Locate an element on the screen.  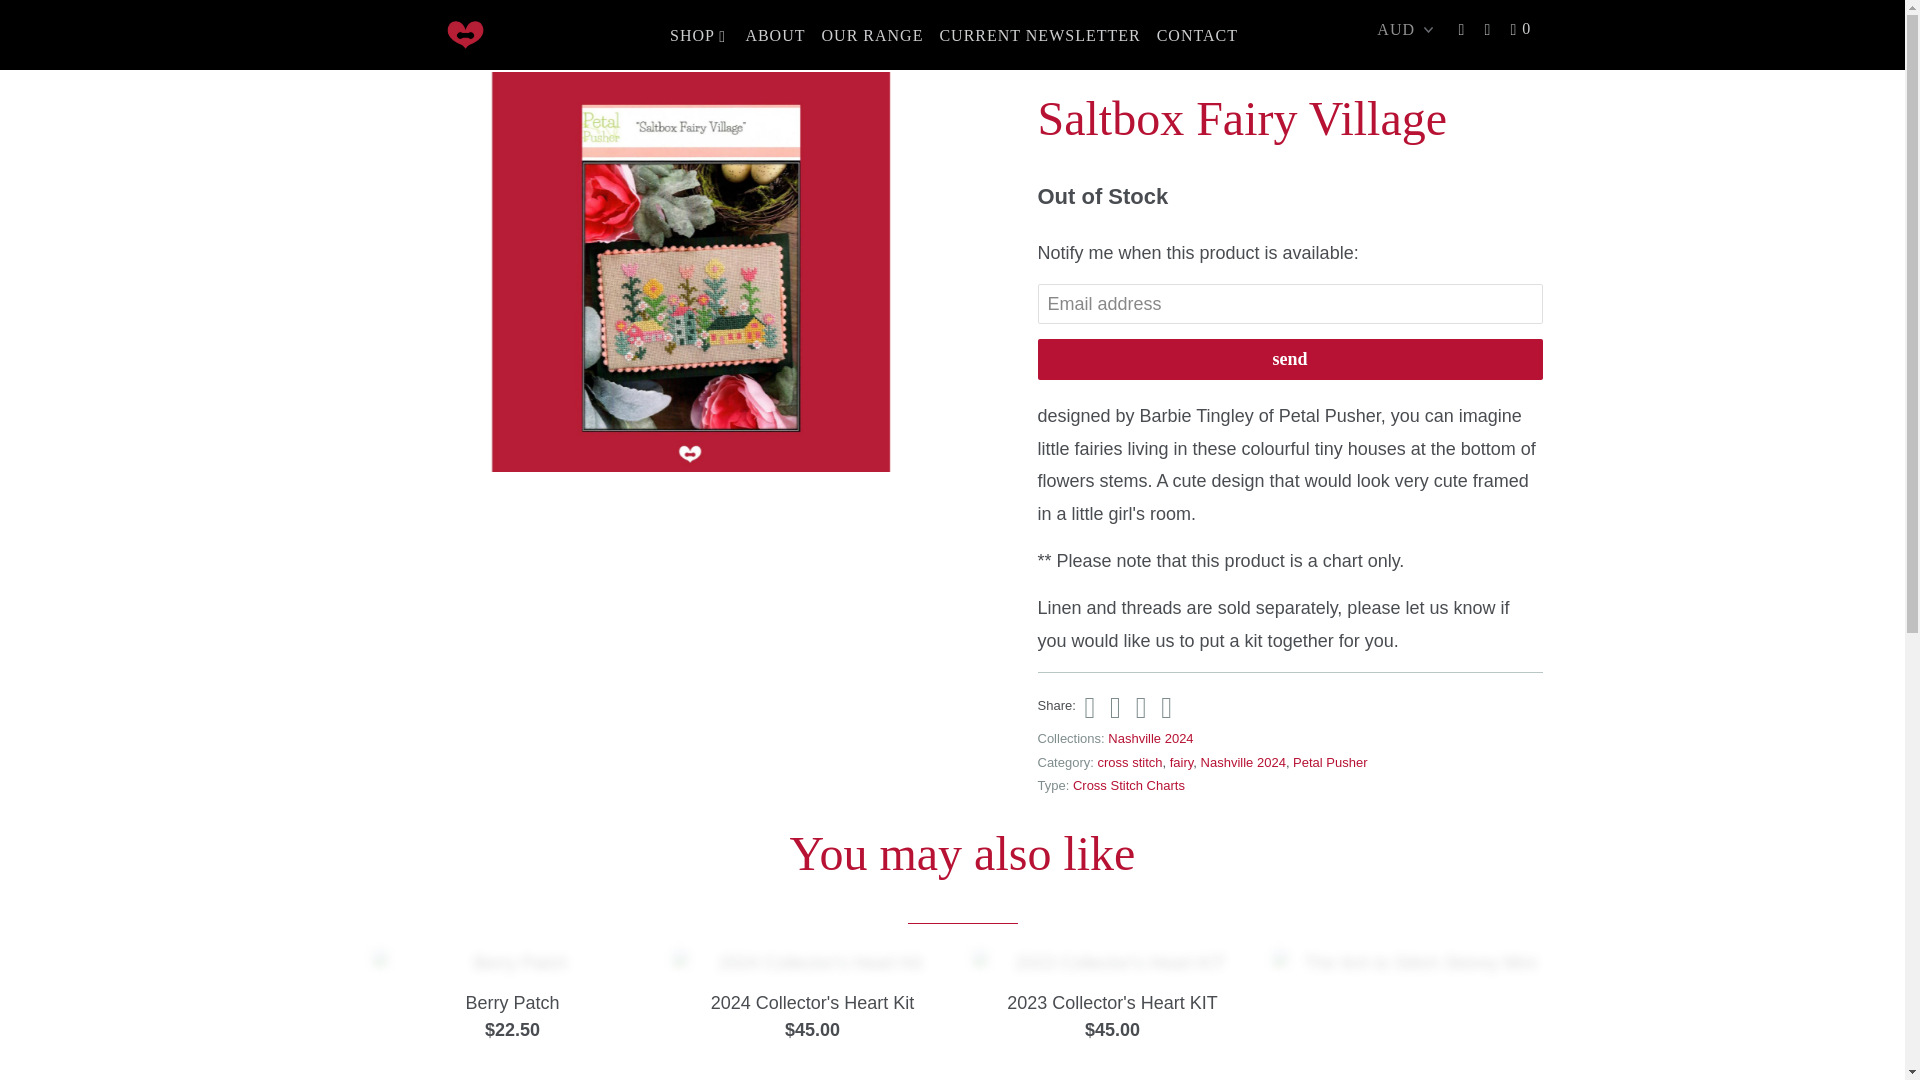
Send is located at coordinates (1290, 360).